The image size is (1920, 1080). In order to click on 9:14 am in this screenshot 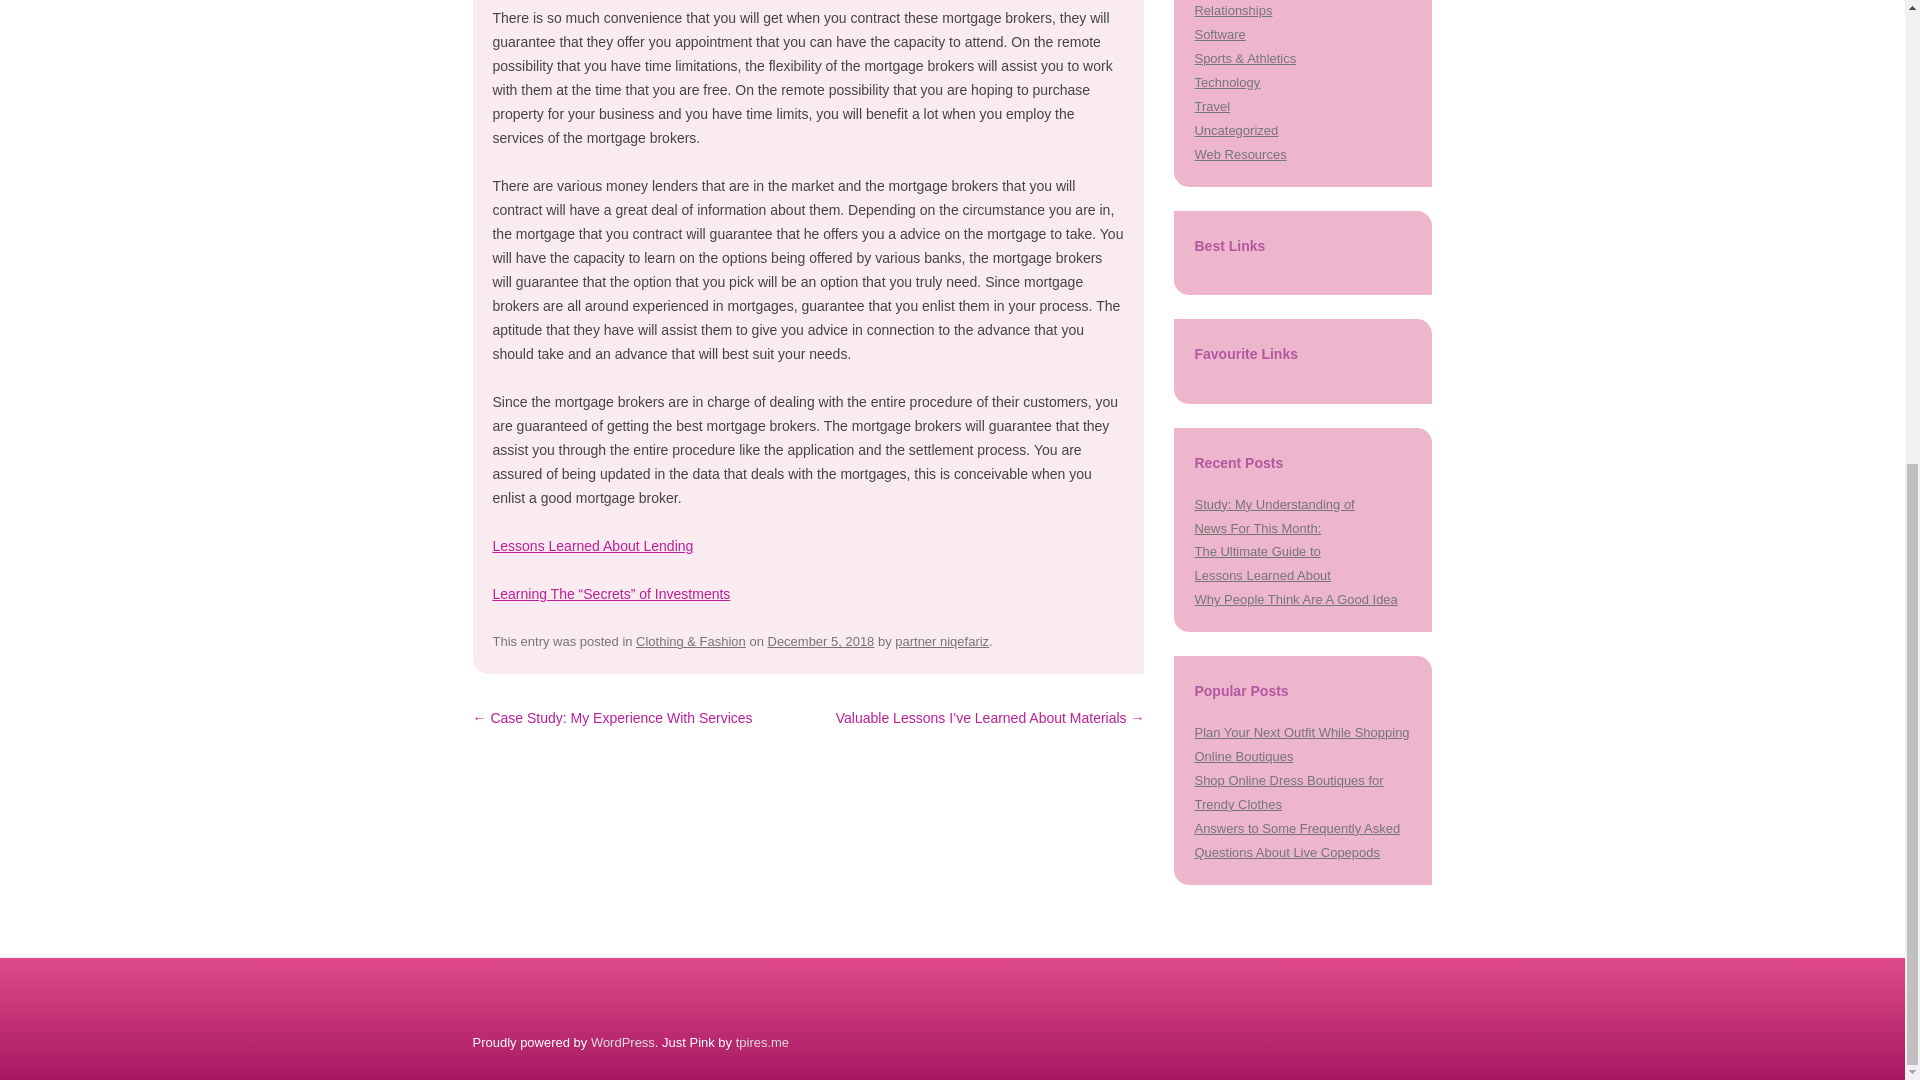, I will do `click(822, 641)`.